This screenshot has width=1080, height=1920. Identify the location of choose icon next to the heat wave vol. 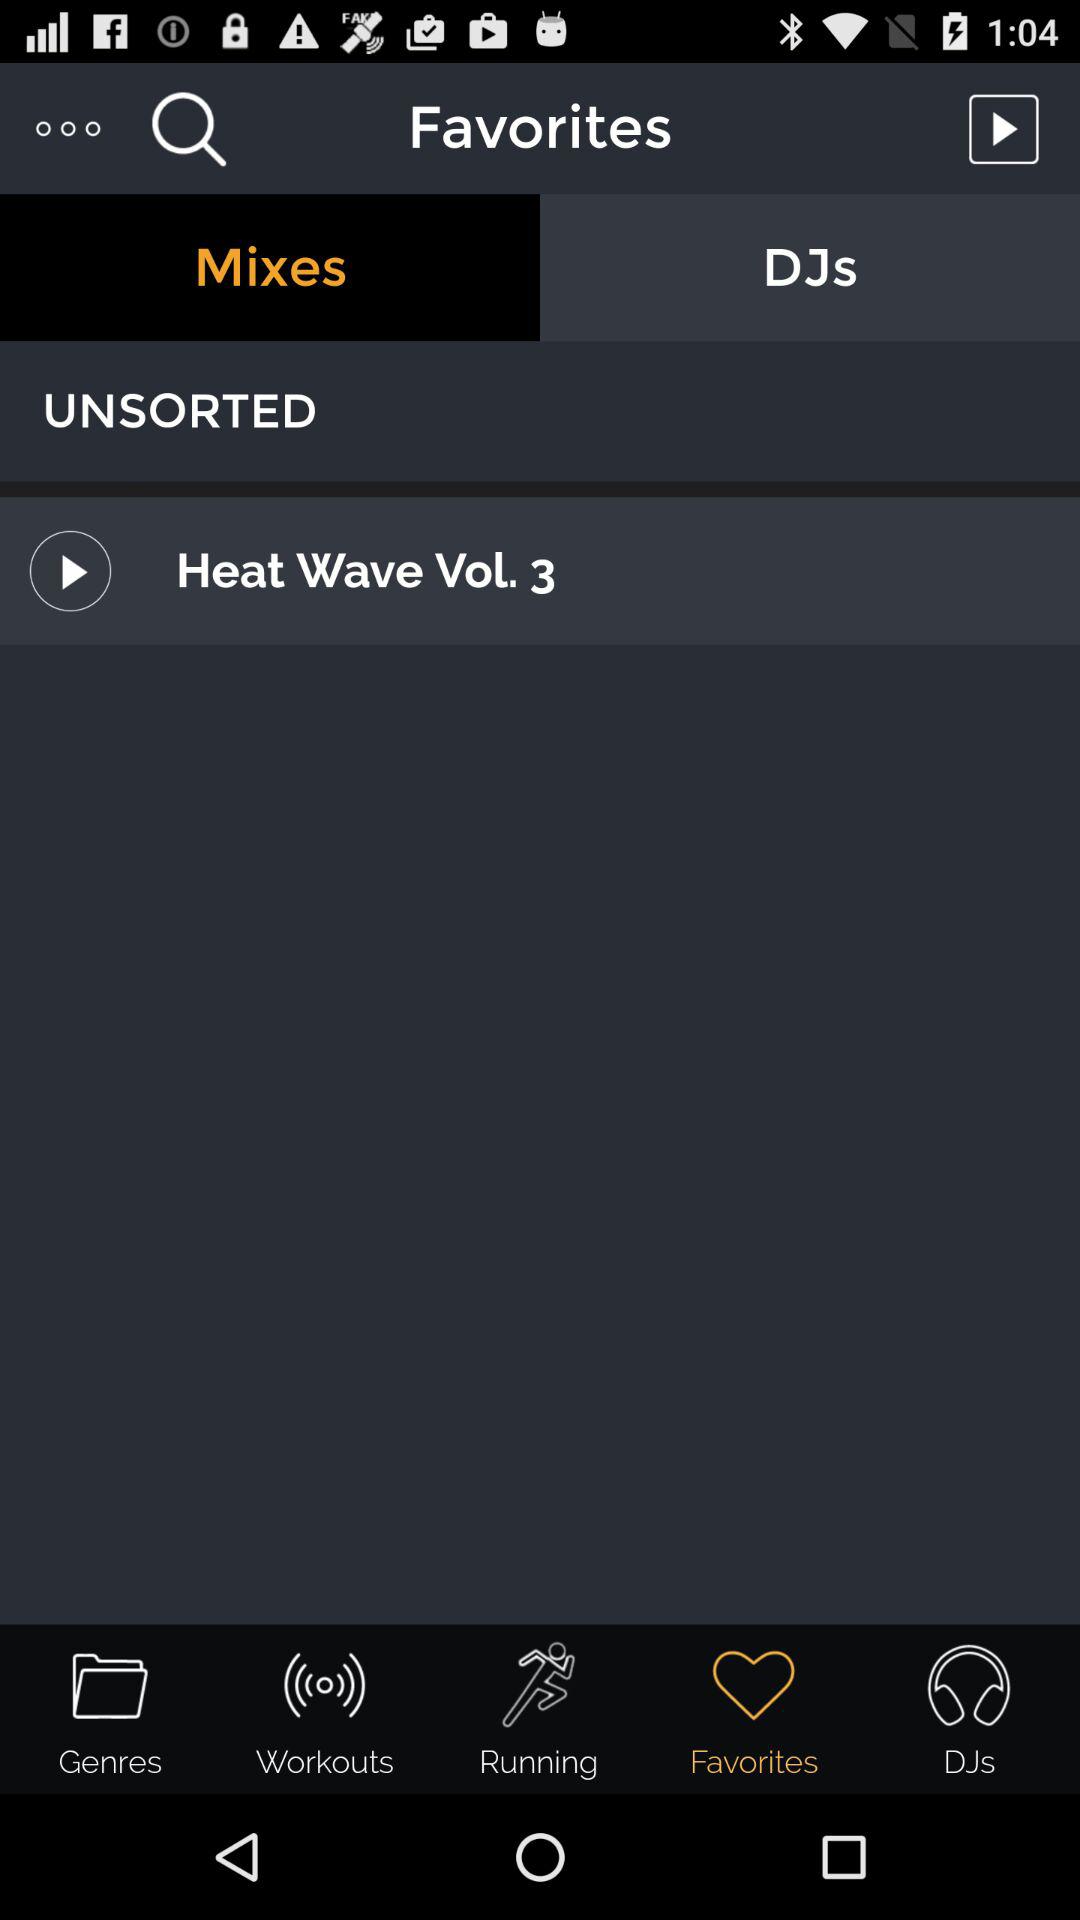
(70, 570).